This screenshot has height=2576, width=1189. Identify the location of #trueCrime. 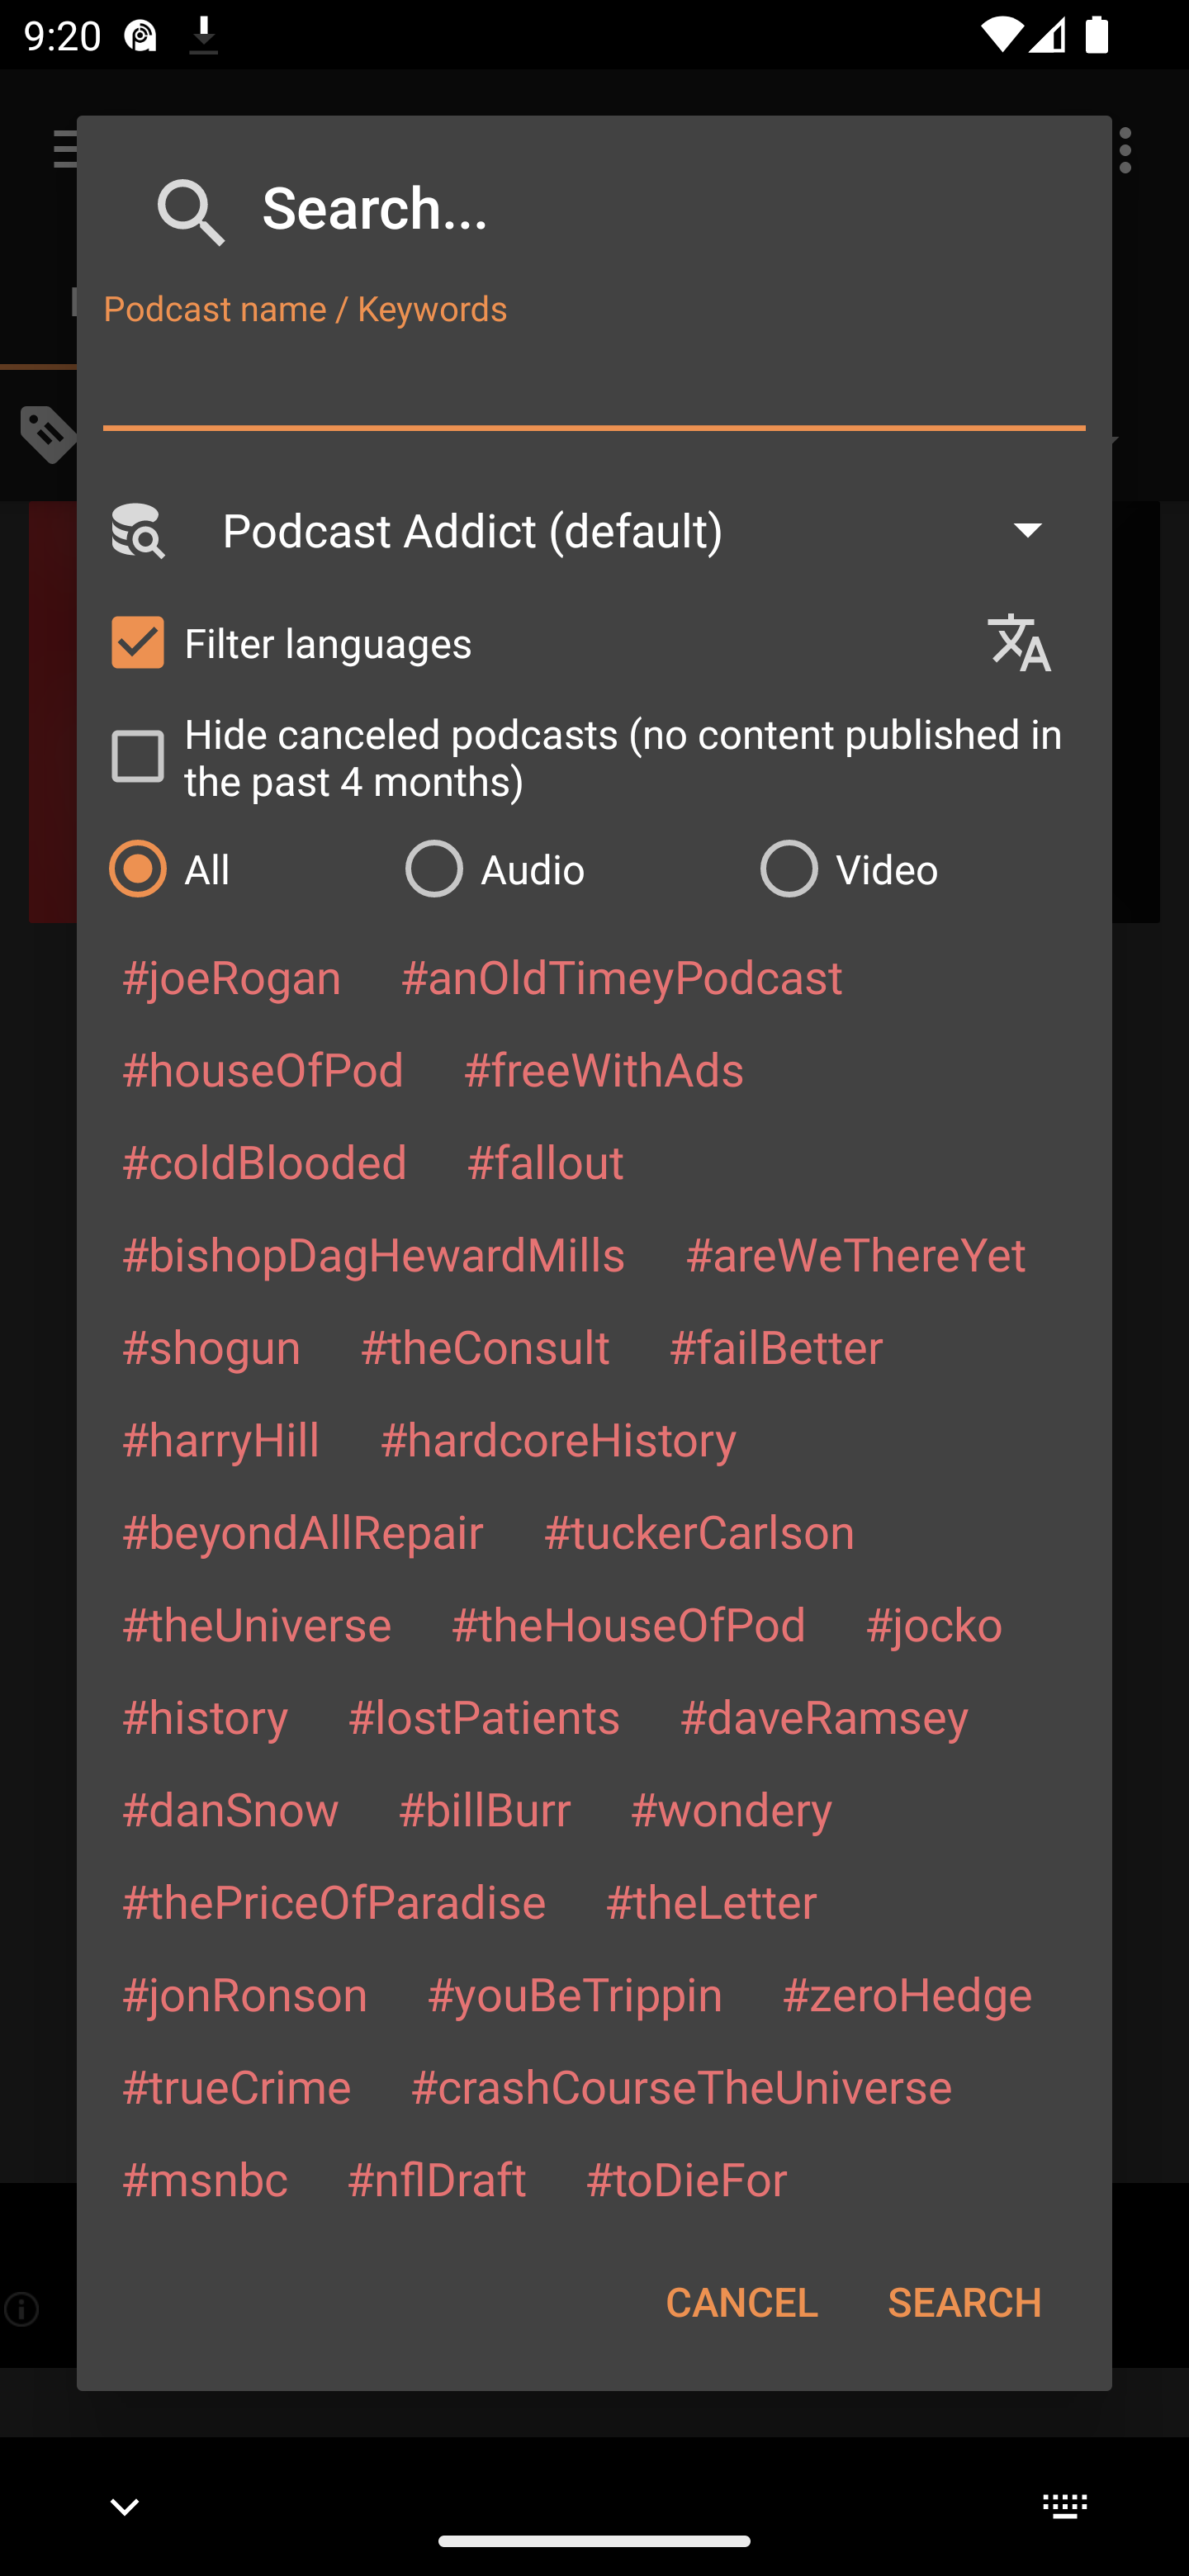
(236, 2085).